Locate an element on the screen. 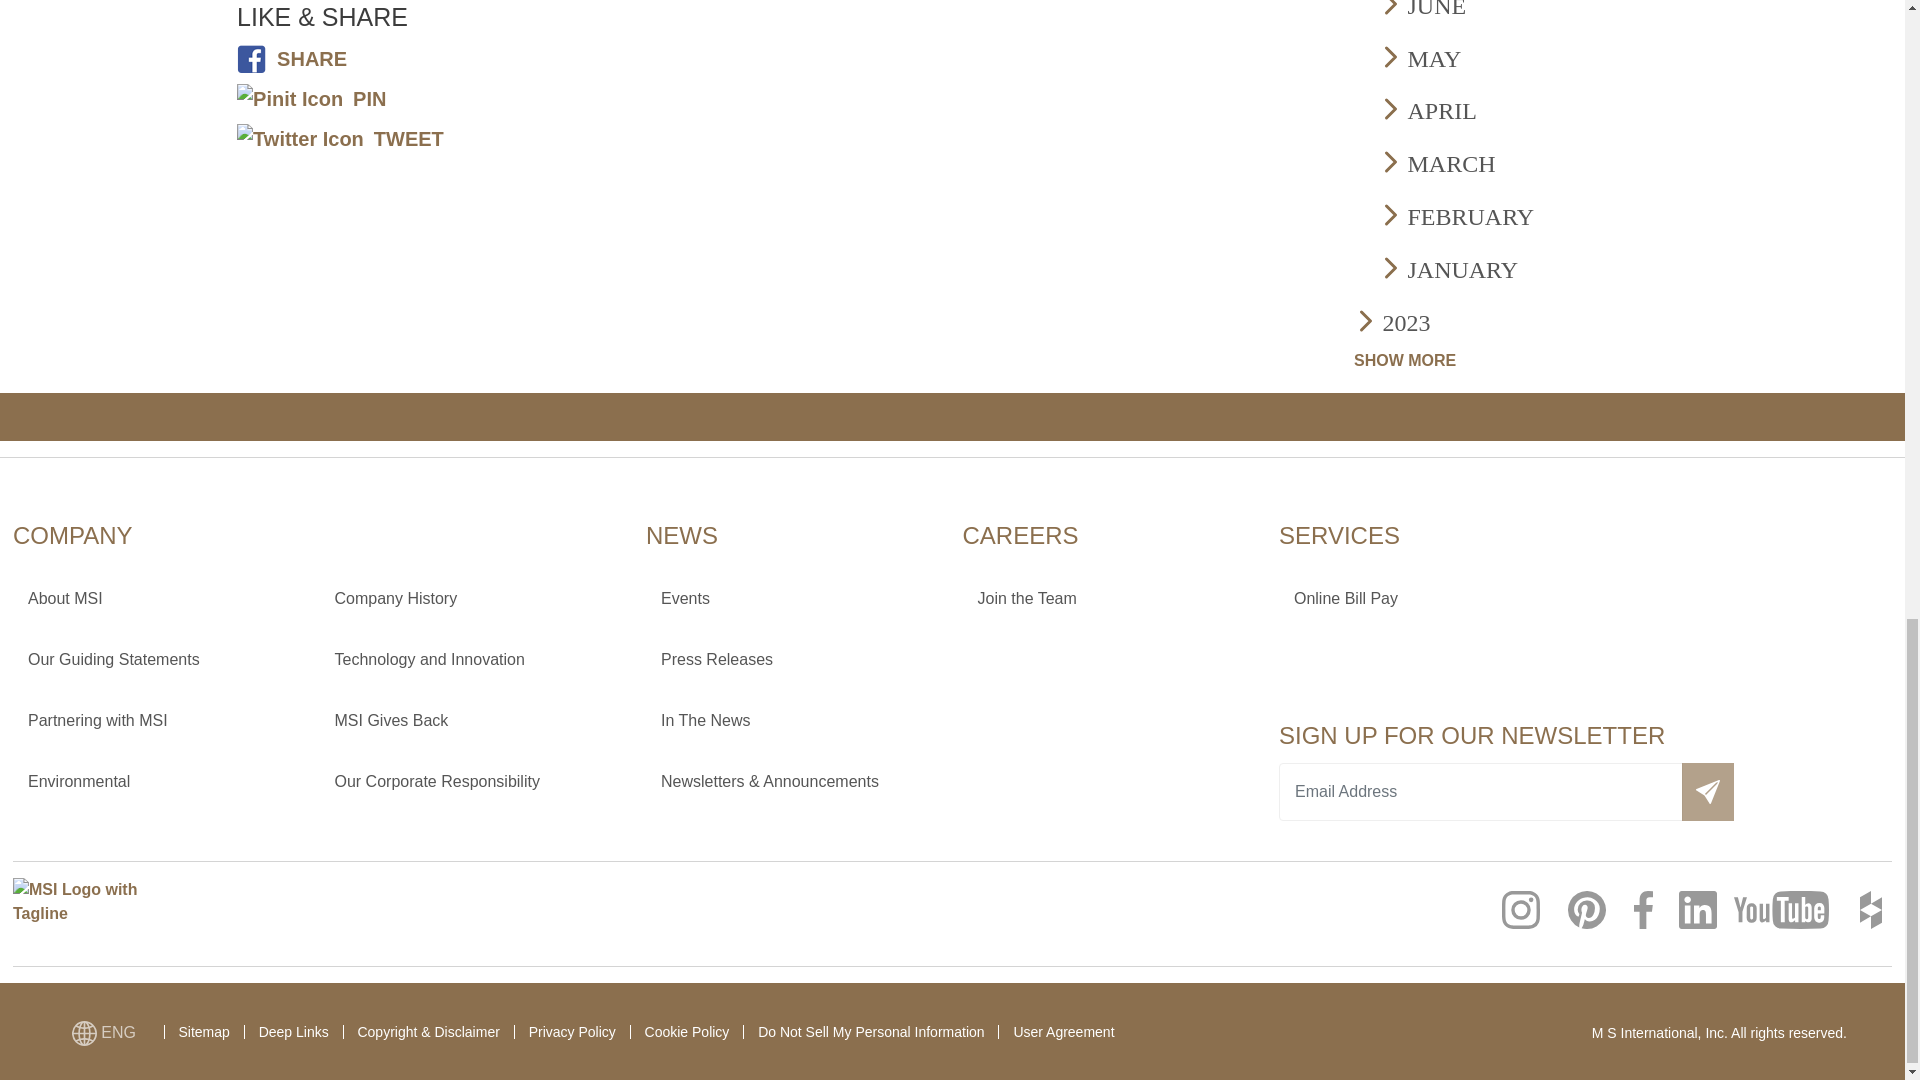  Share on Pinterest is located at coordinates (310, 98).